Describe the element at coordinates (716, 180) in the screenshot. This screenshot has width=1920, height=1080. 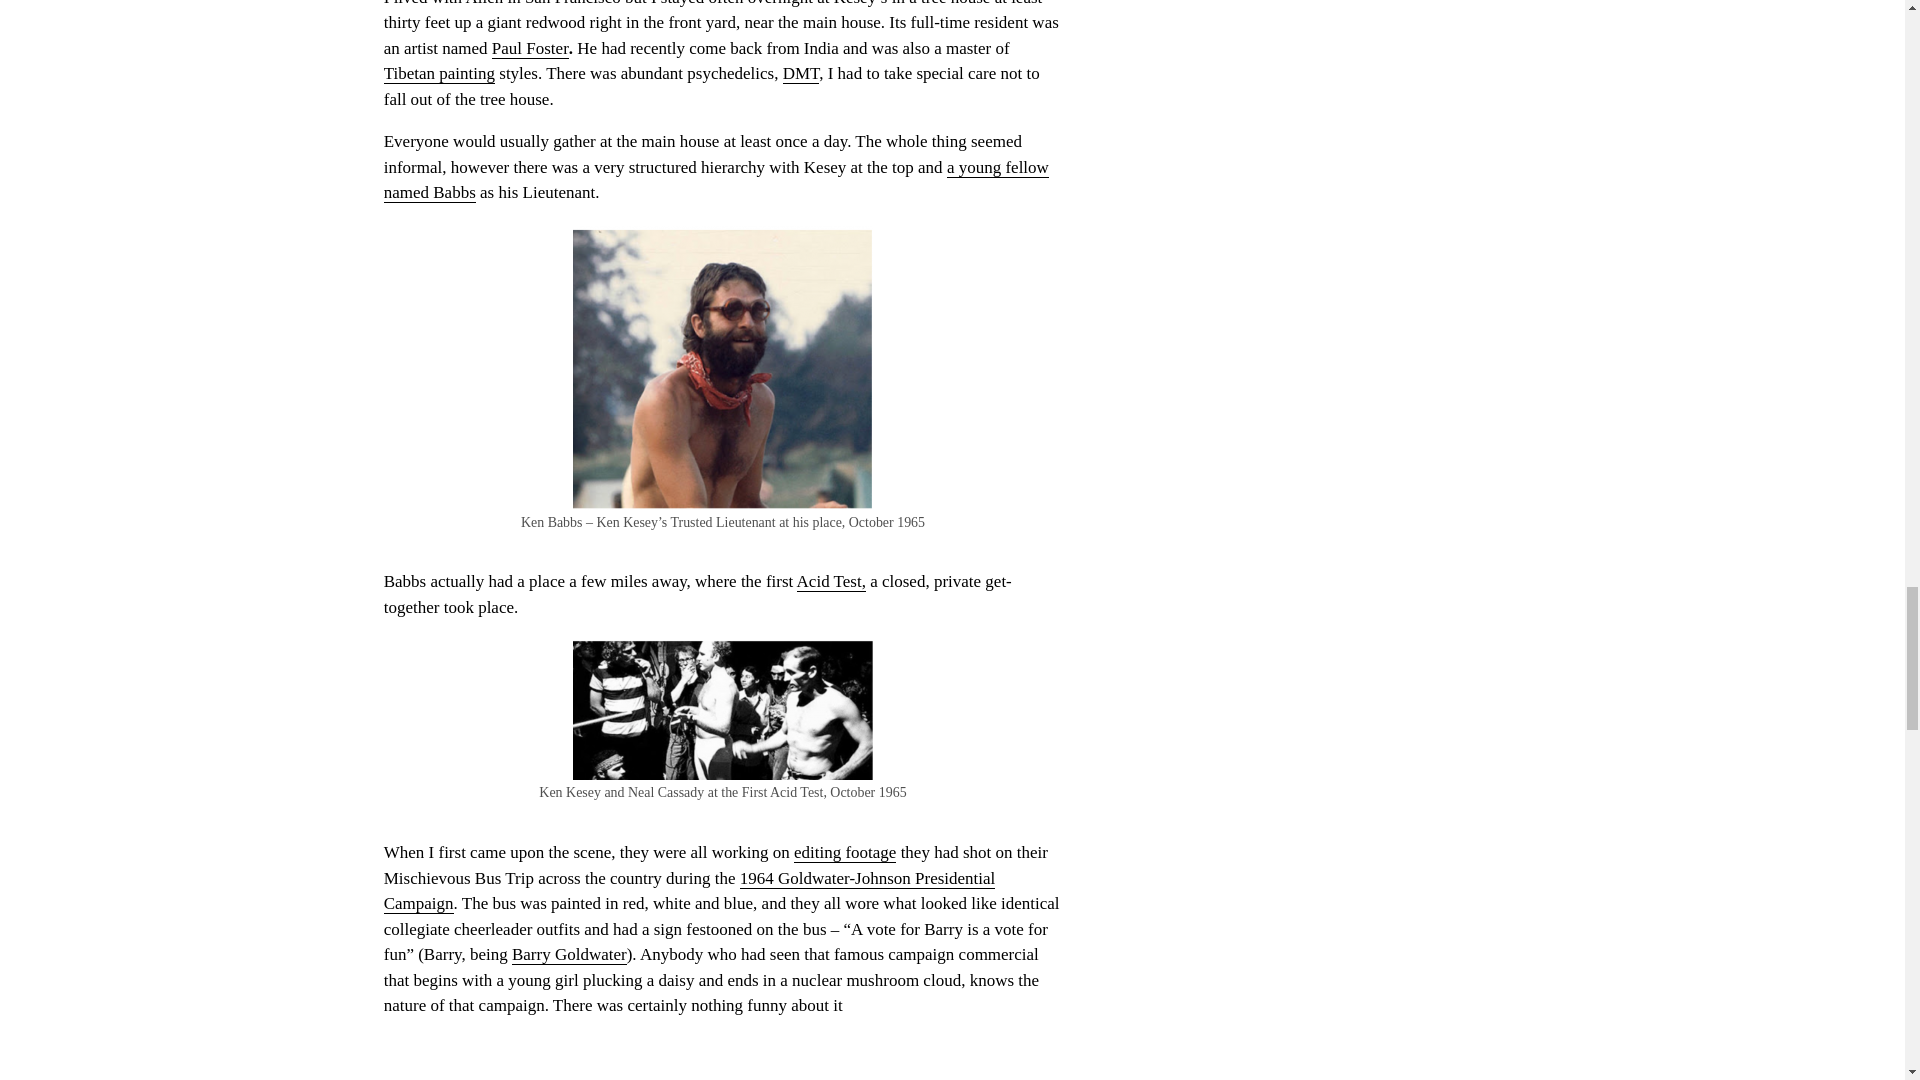
I see `a young fellow named Babbs` at that location.